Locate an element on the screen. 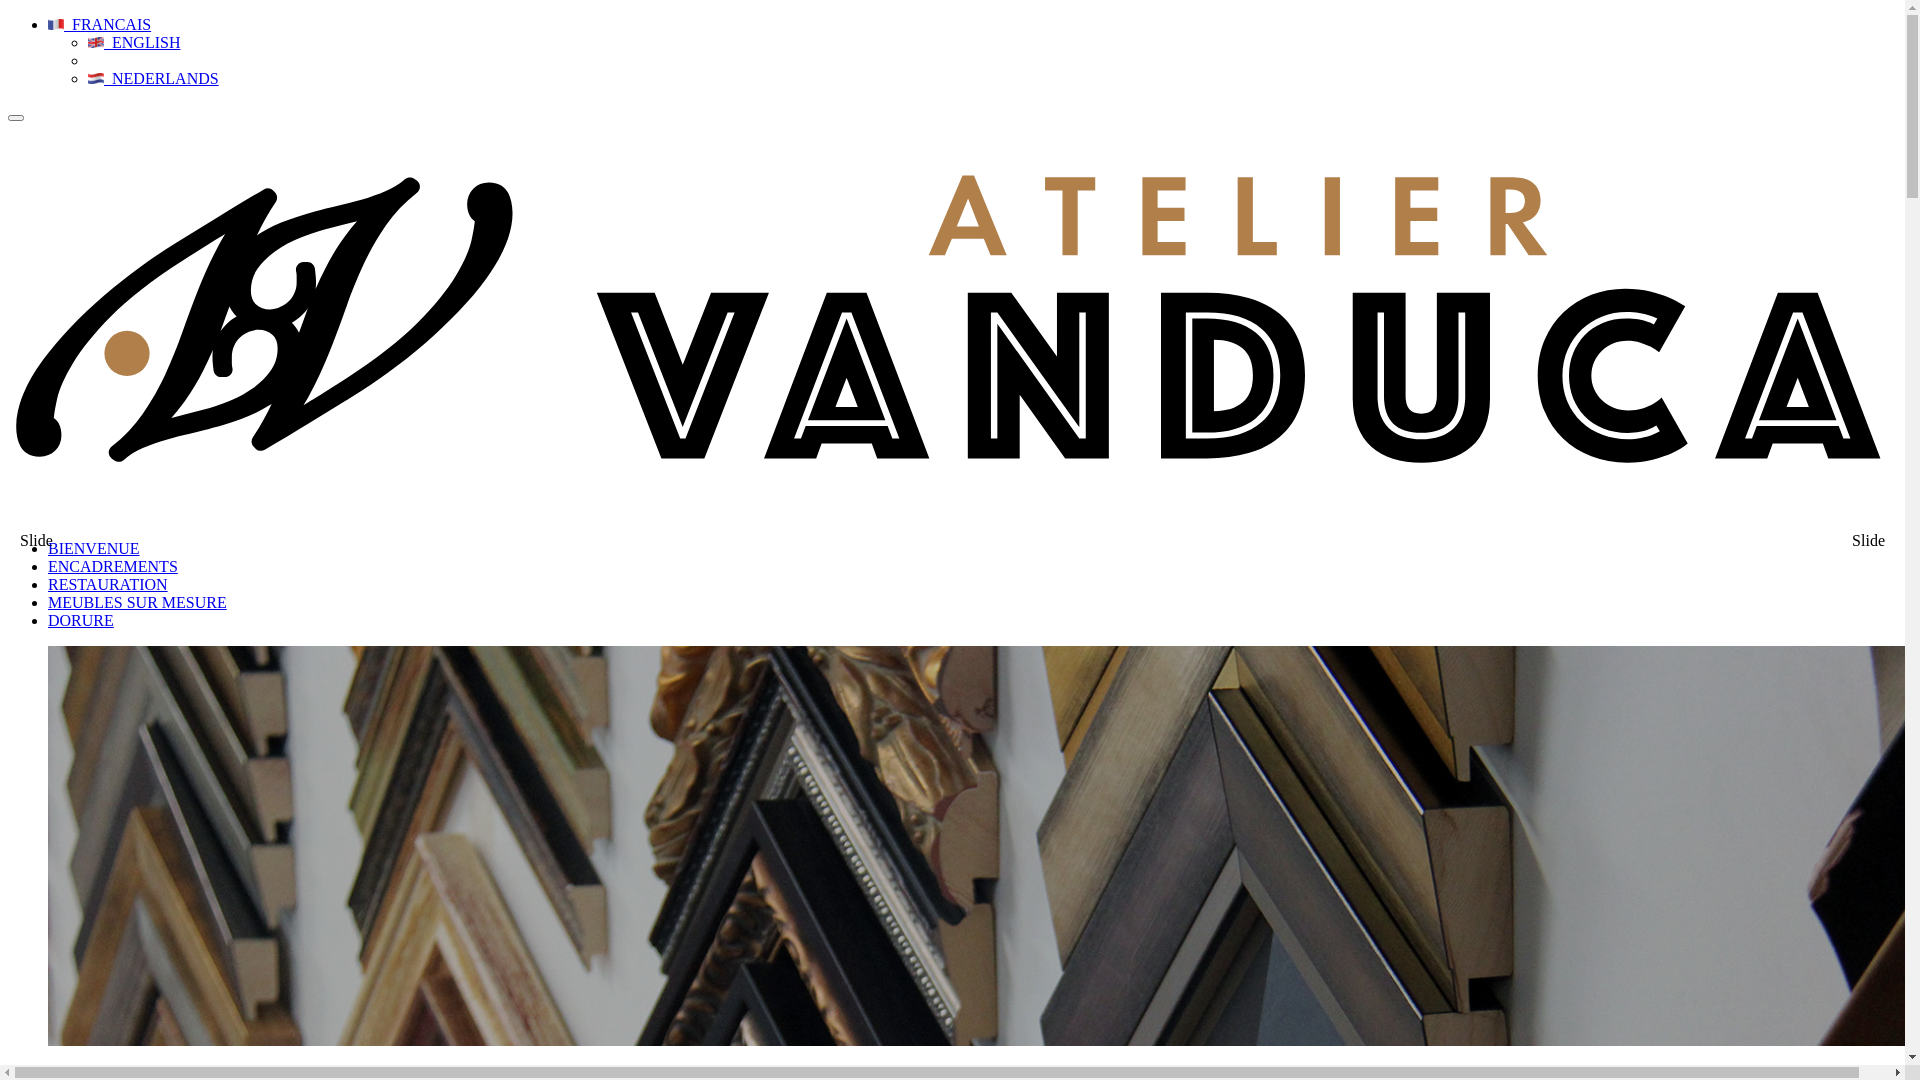 Image resolution: width=1920 pixels, height=1080 pixels.   NEDERLANDS is located at coordinates (154, 78).